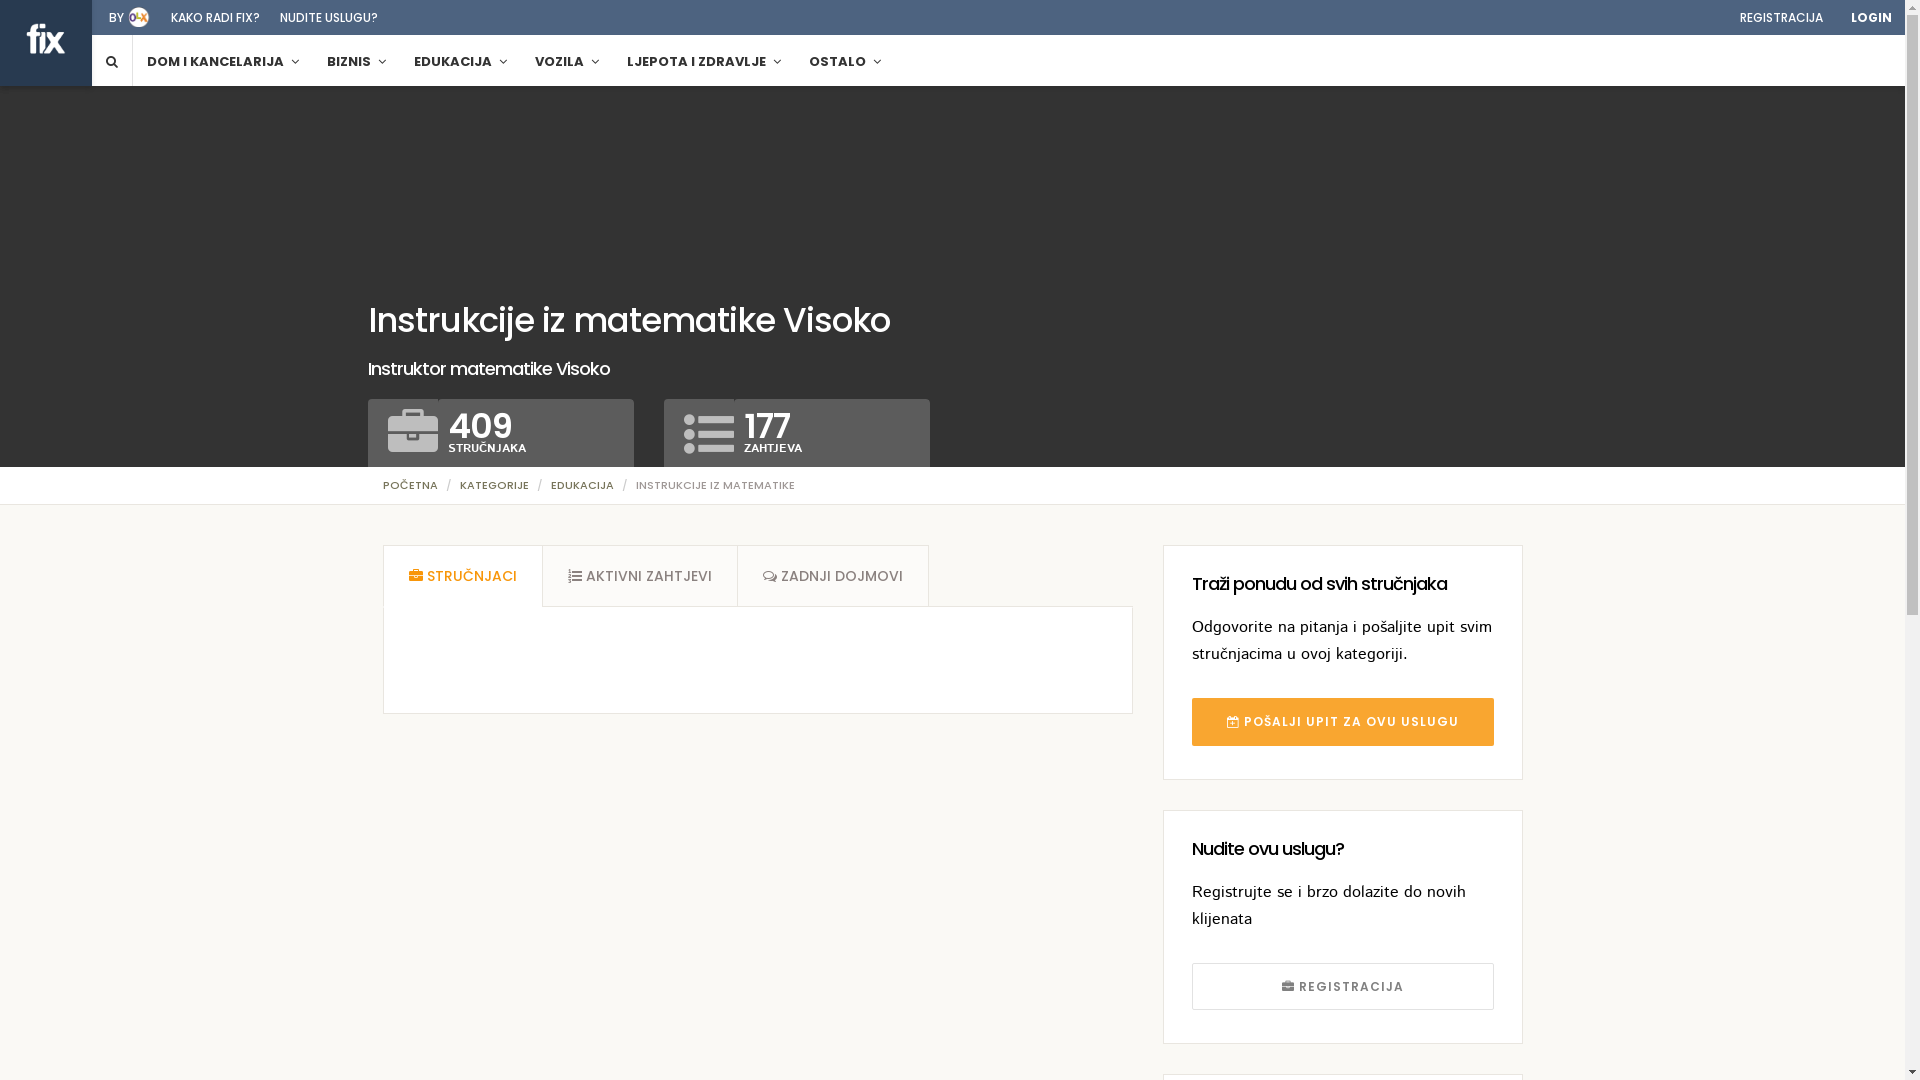  I want to click on KAKO RADI FIX?, so click(216, 18).